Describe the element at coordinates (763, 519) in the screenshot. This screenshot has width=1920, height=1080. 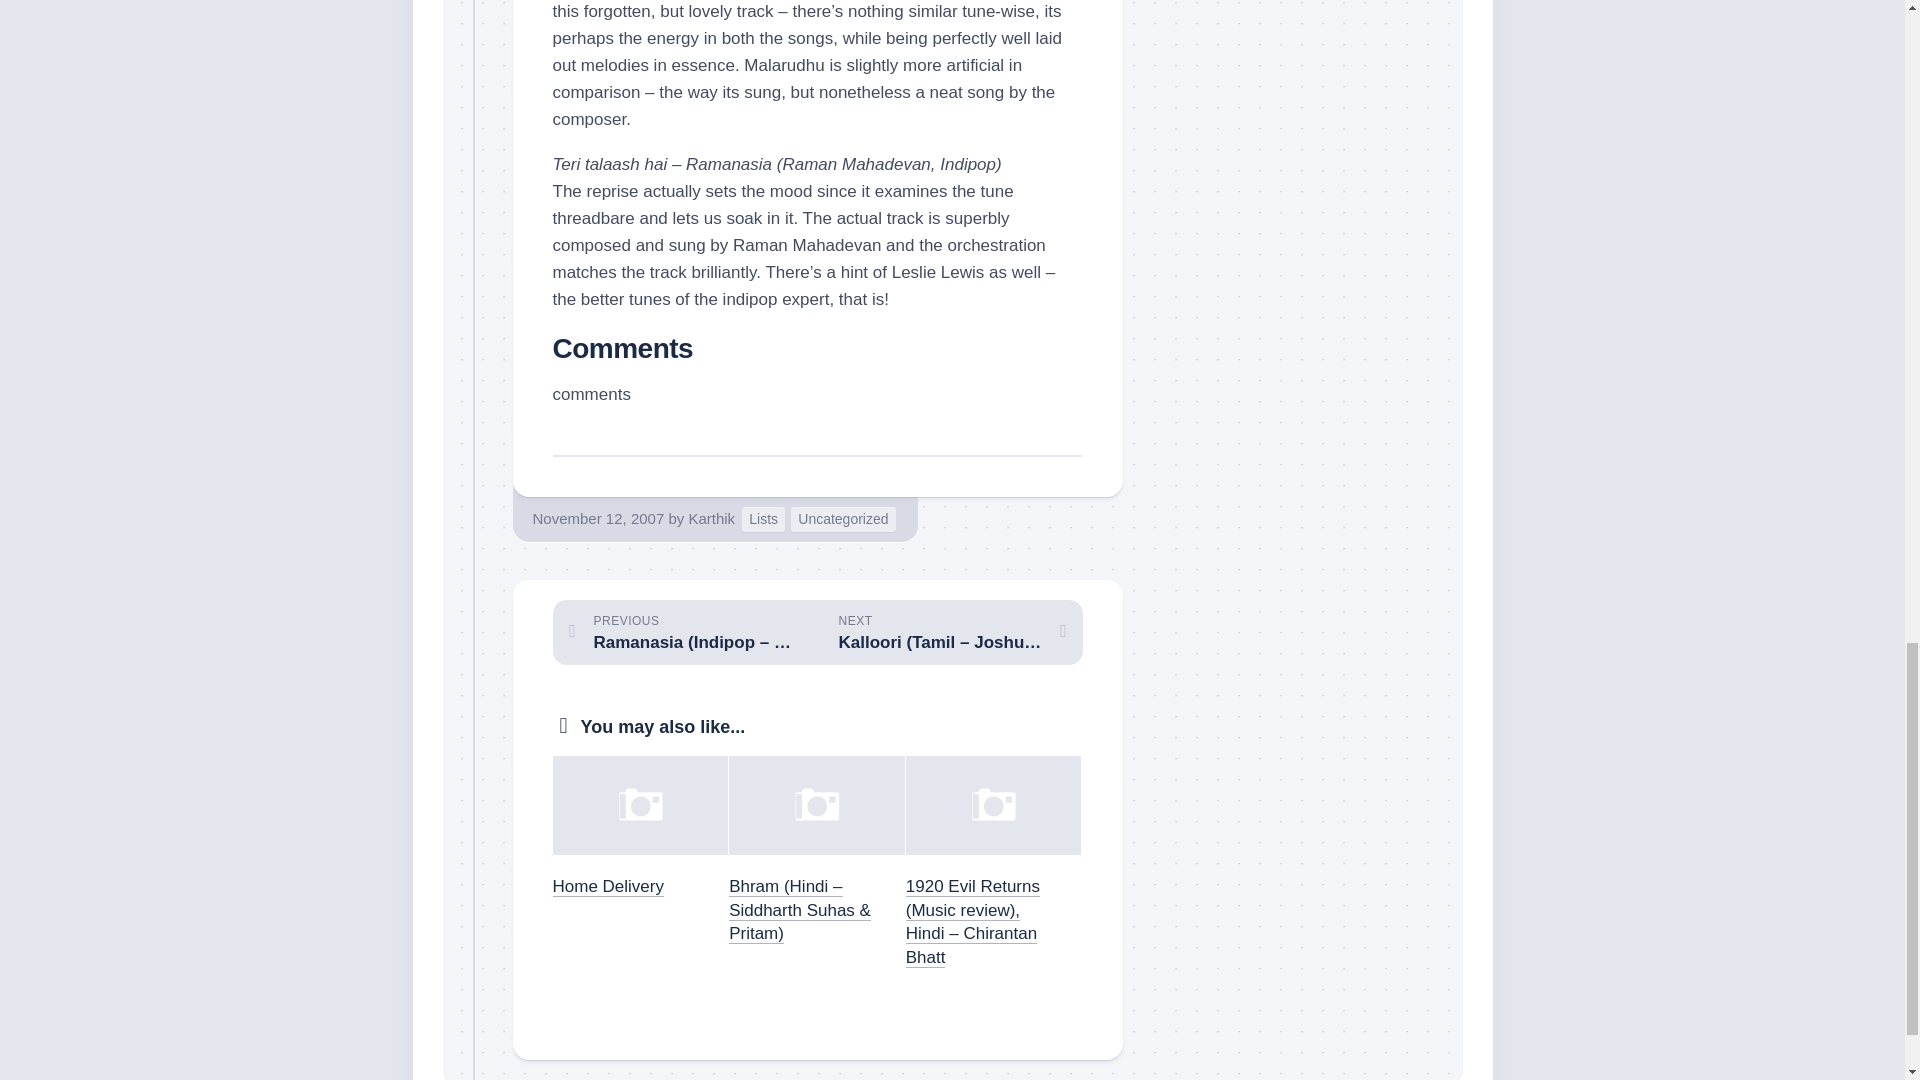
I see `Lists` at that location.